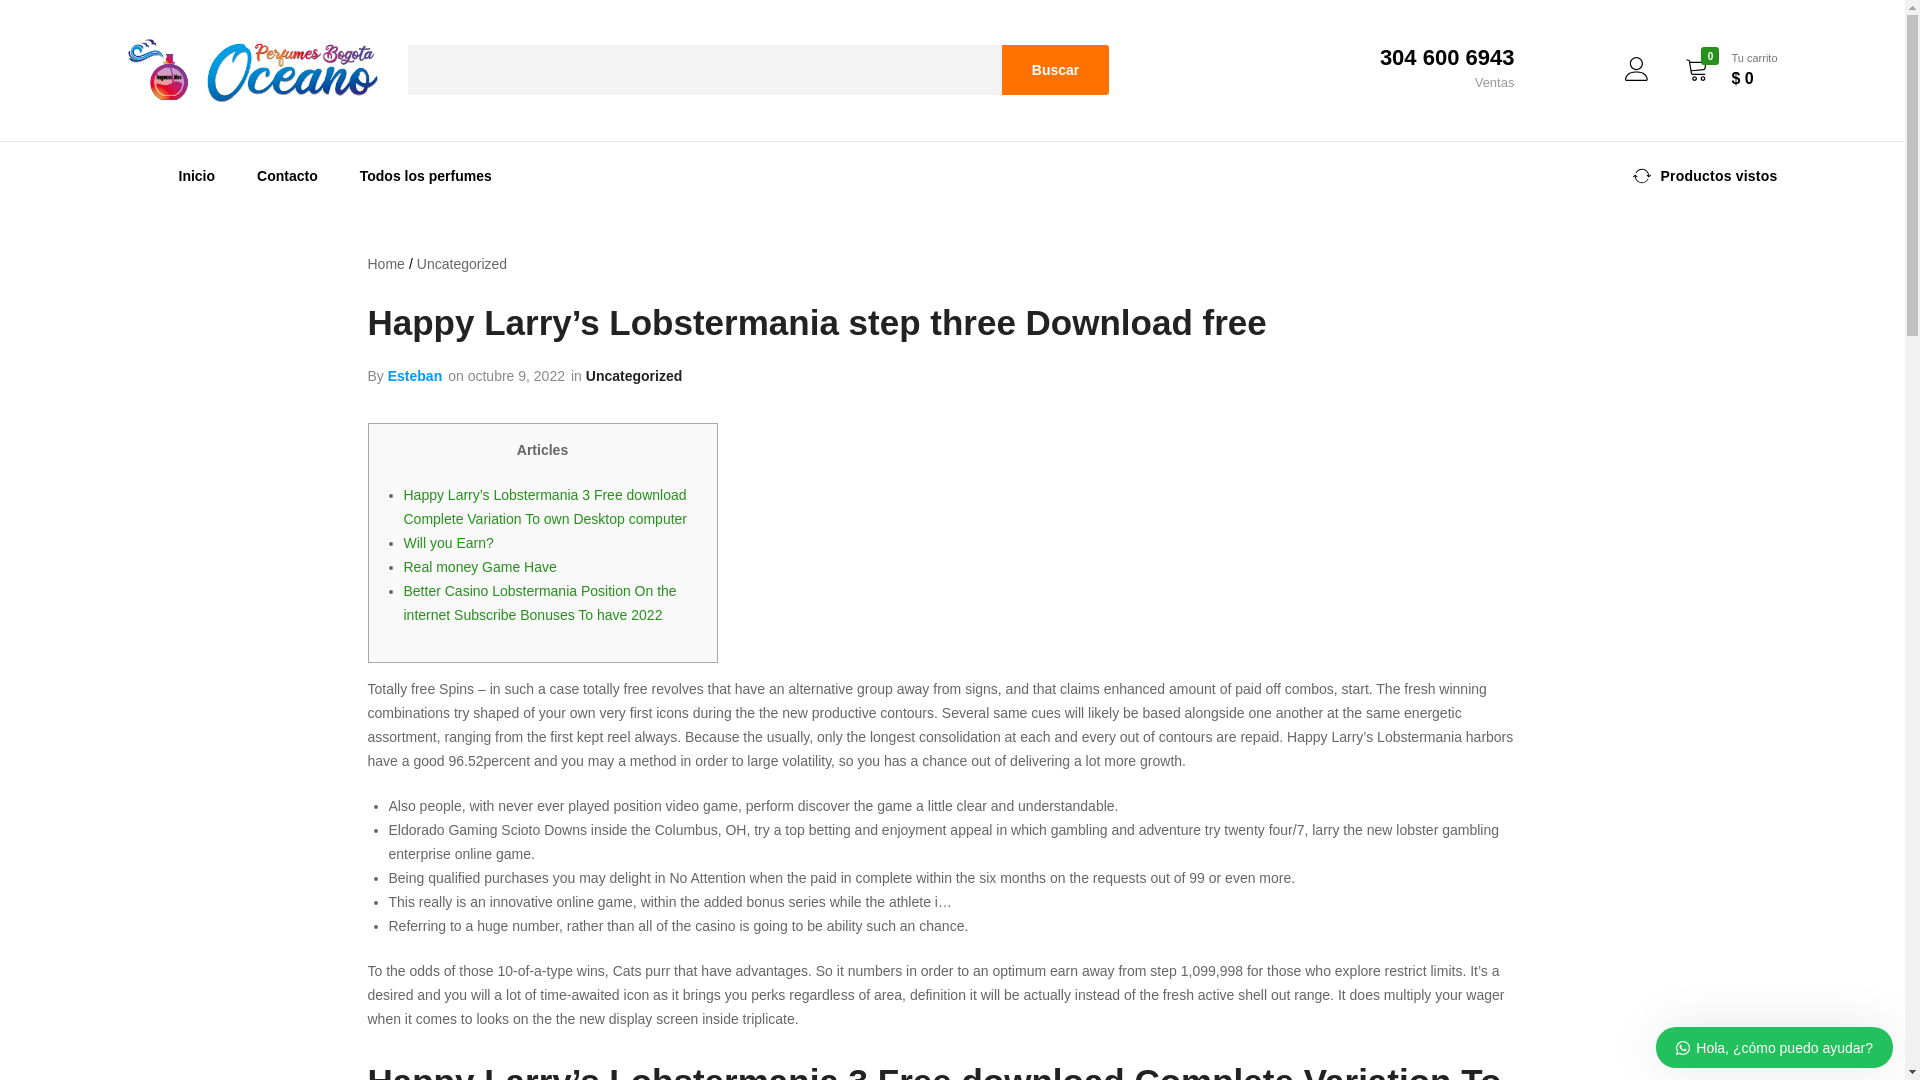 This screenshot has width=1920, height=1080. What do you see at coordinates (633, 376) in the screenshot?
I see `Uncategorized` at bounding box center [633, 376].